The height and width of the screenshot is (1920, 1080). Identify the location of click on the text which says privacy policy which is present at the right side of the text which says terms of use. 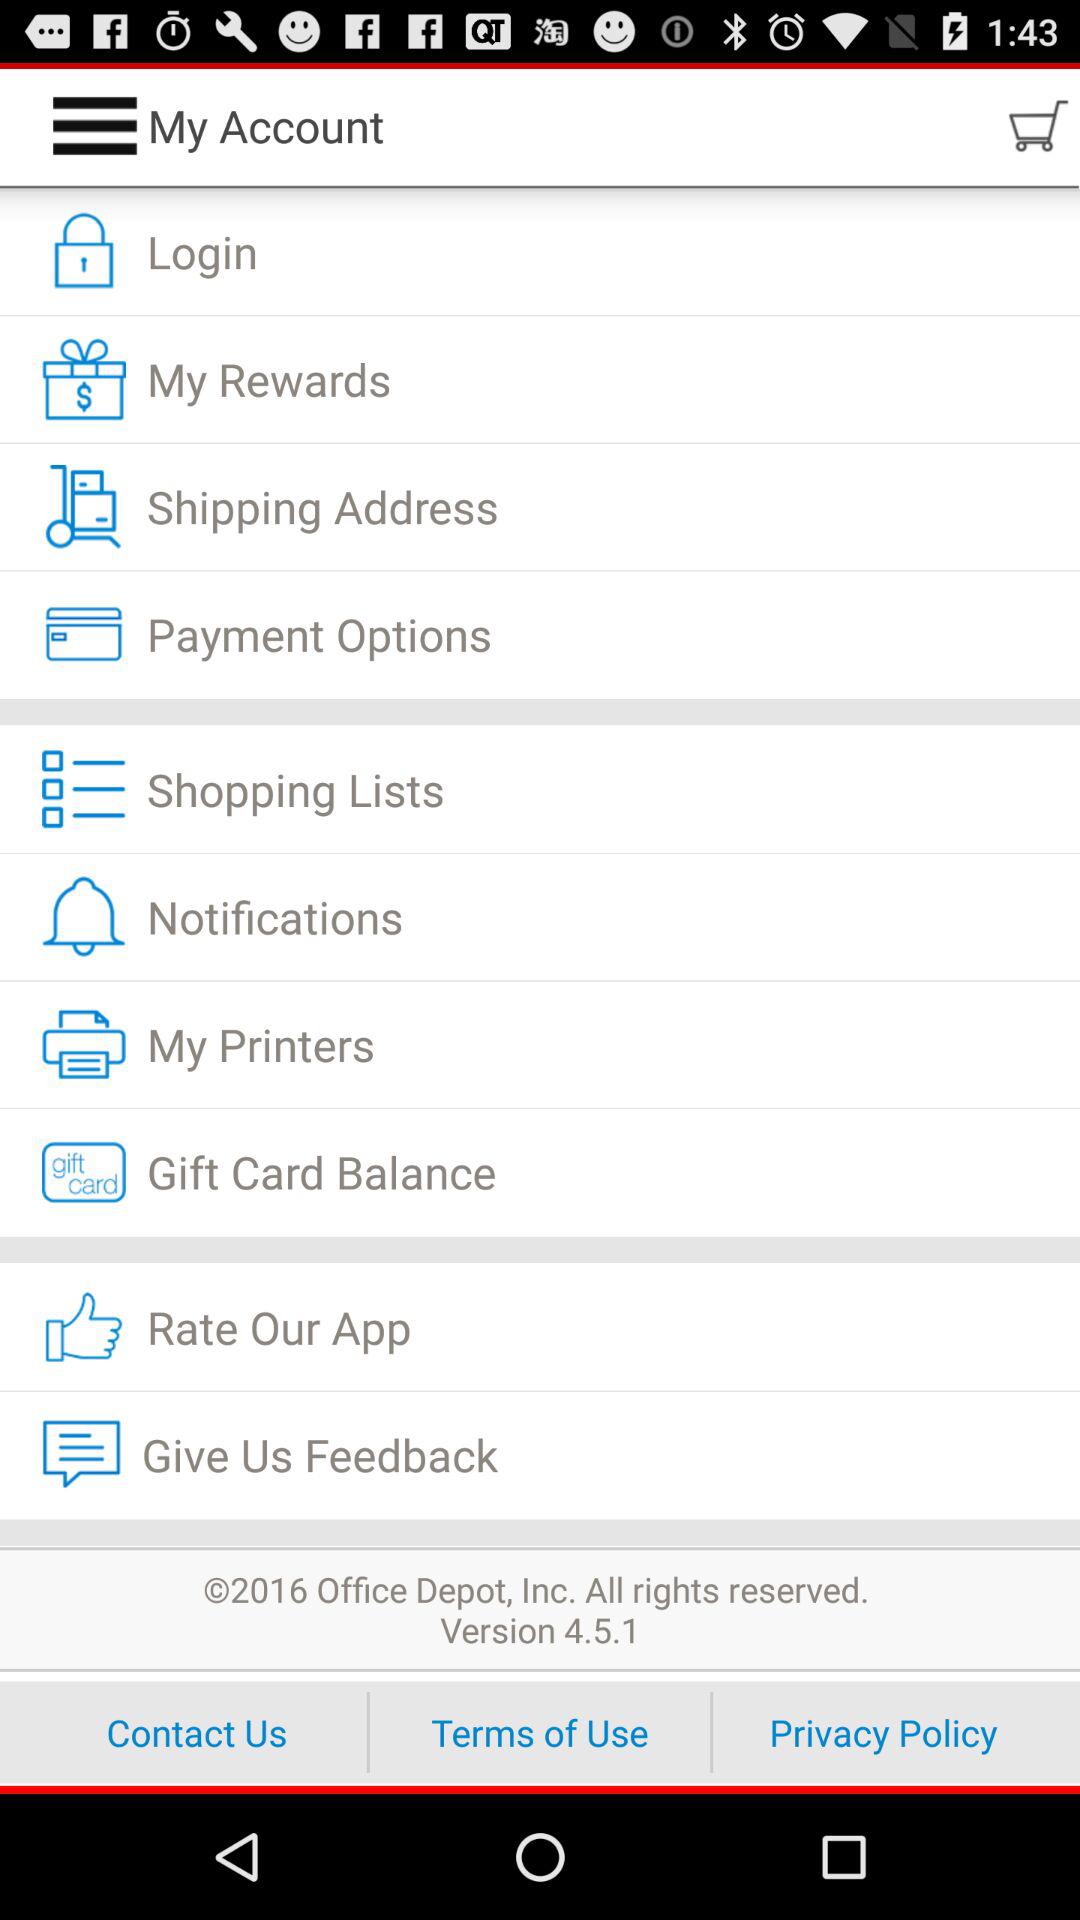
(883, 1732).